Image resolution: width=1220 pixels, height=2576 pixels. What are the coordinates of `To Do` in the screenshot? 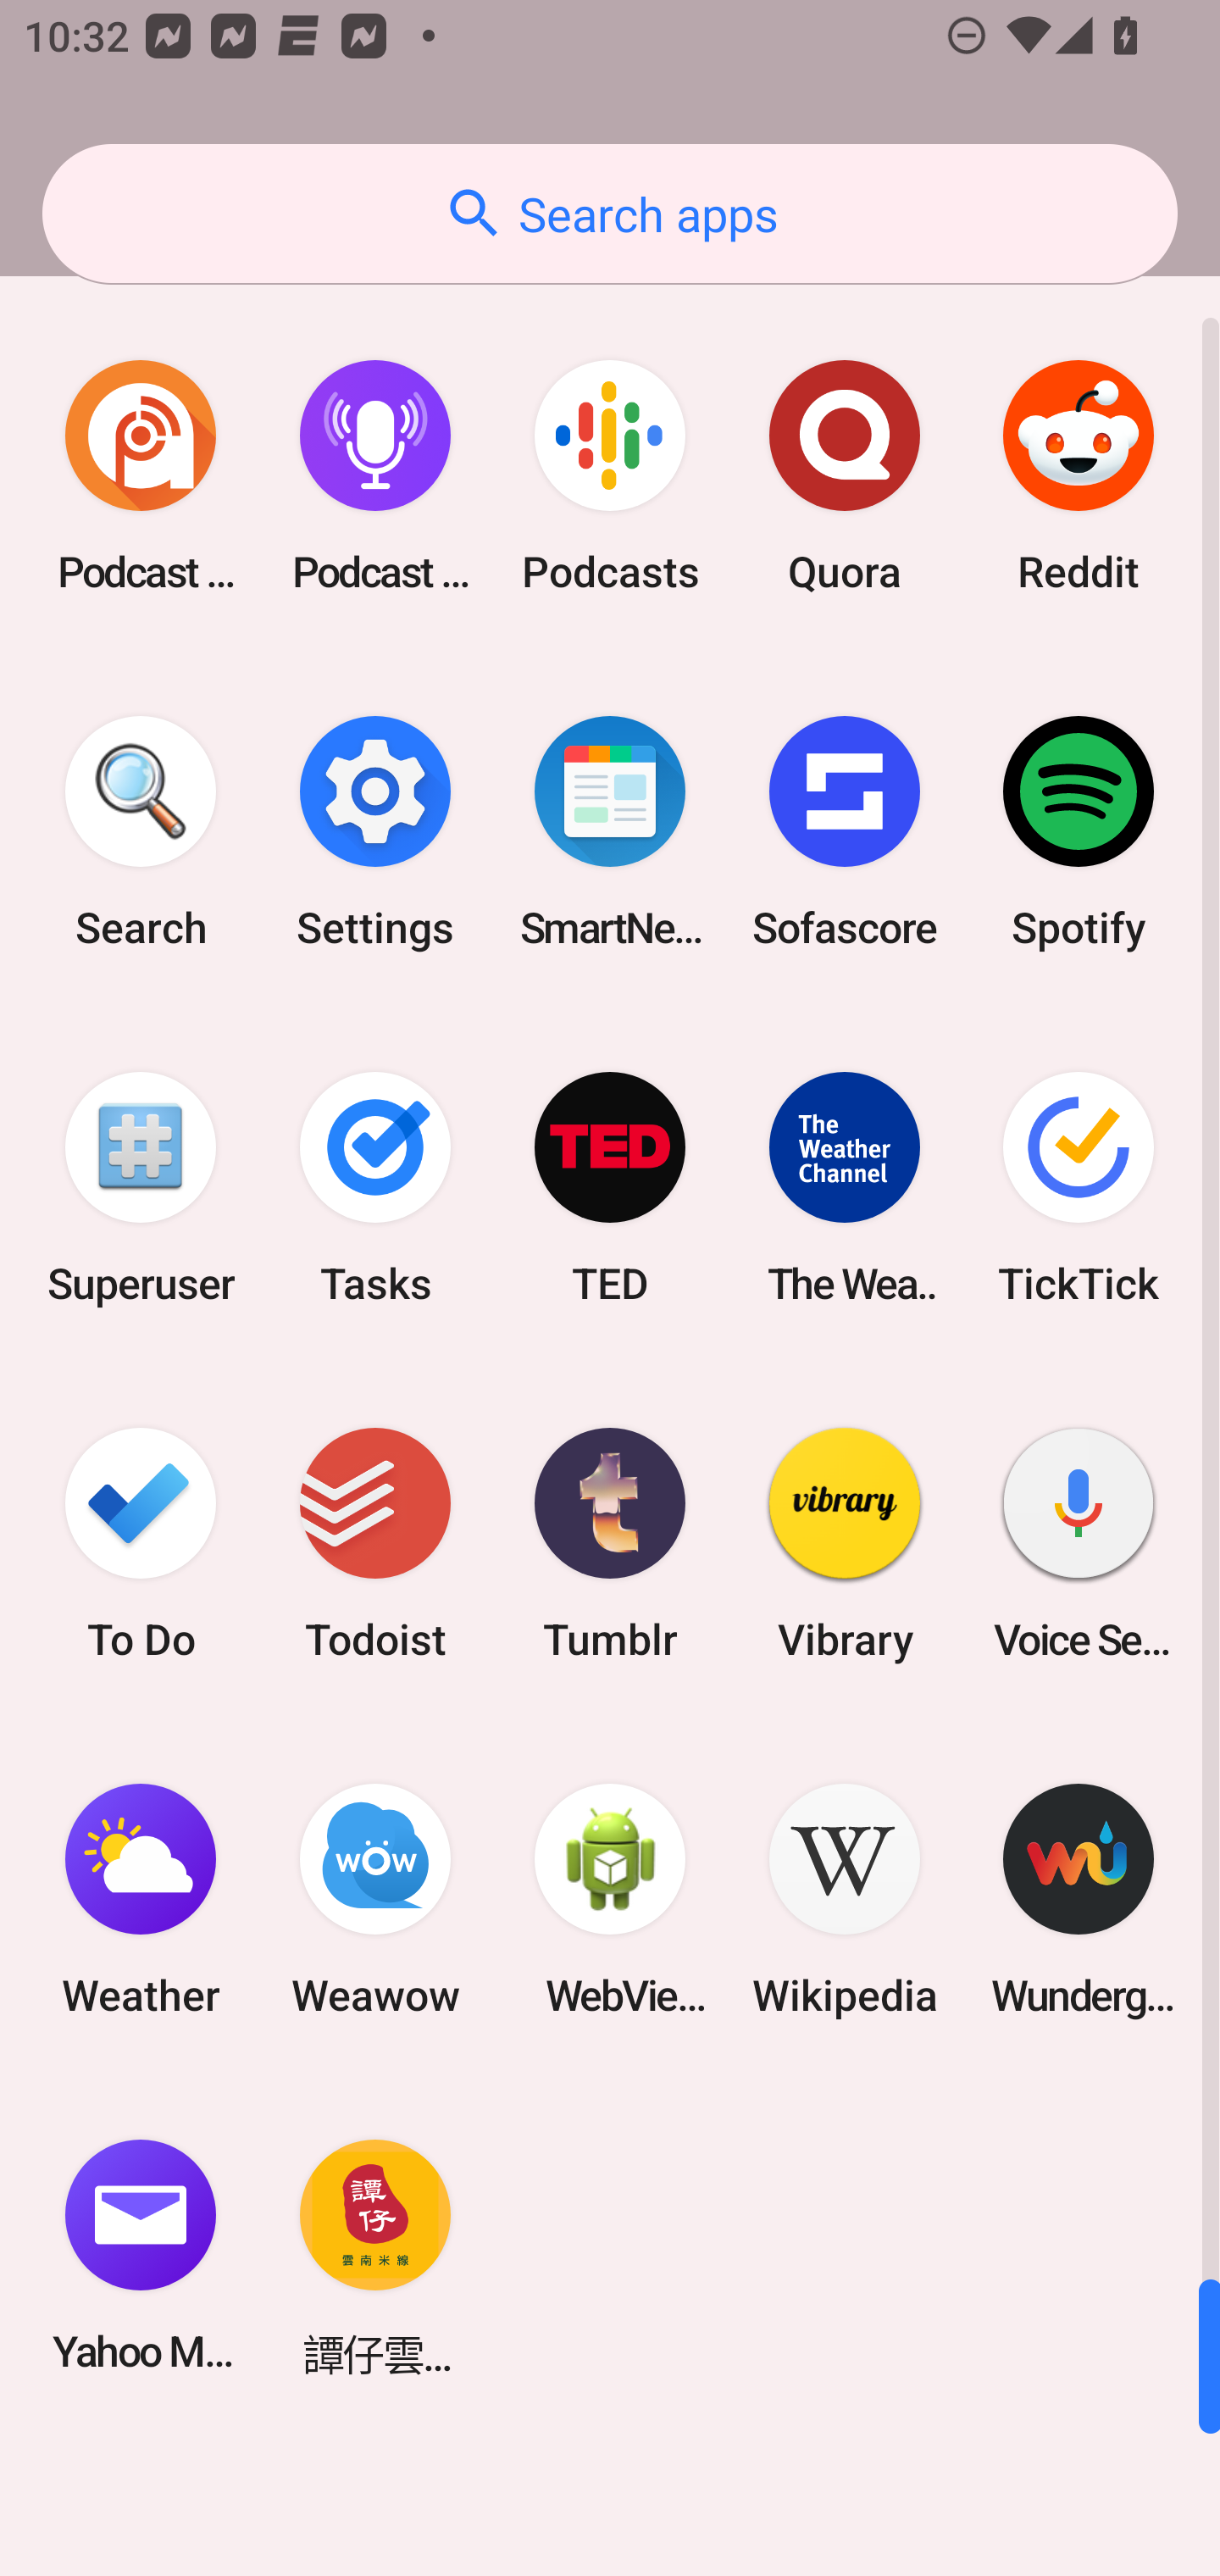 It's located at (141, 1542).